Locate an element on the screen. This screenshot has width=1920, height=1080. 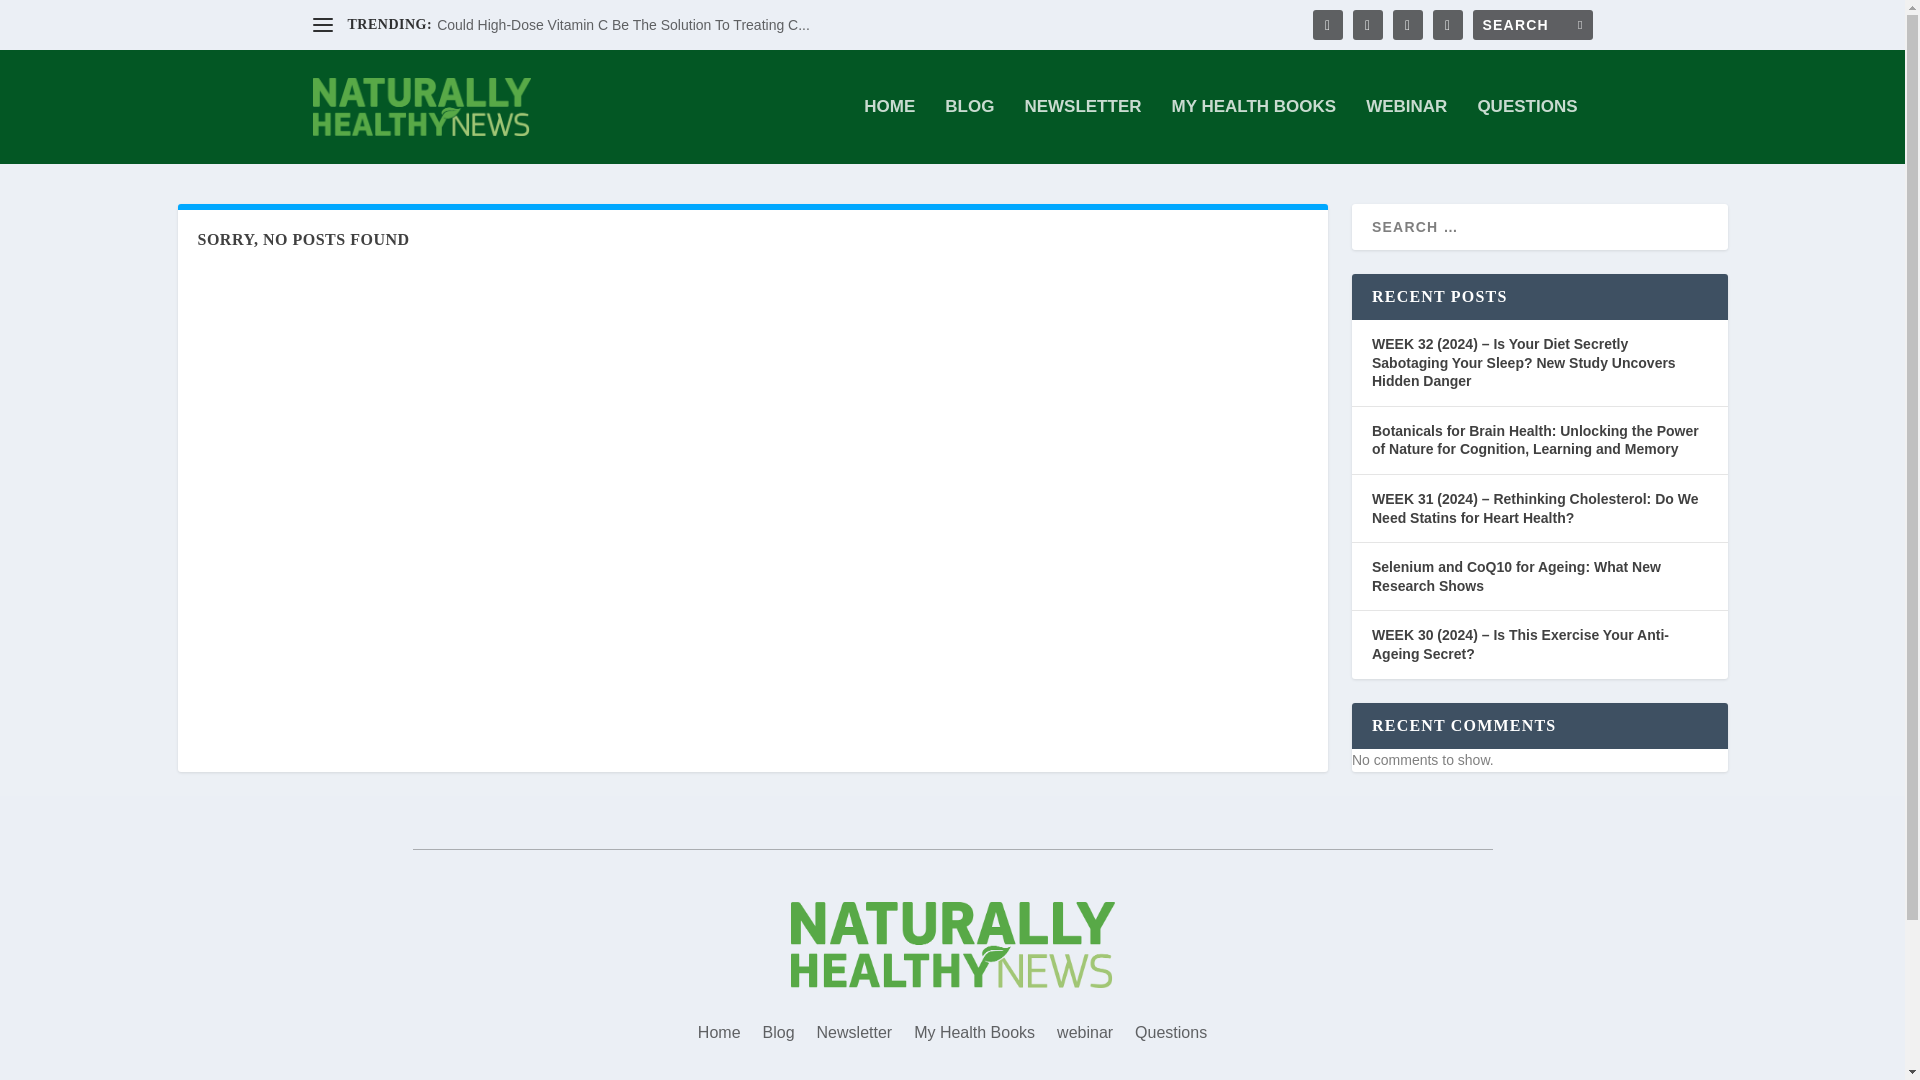
MY HEALTH BOOKS is located at coordinates (1254, 132).